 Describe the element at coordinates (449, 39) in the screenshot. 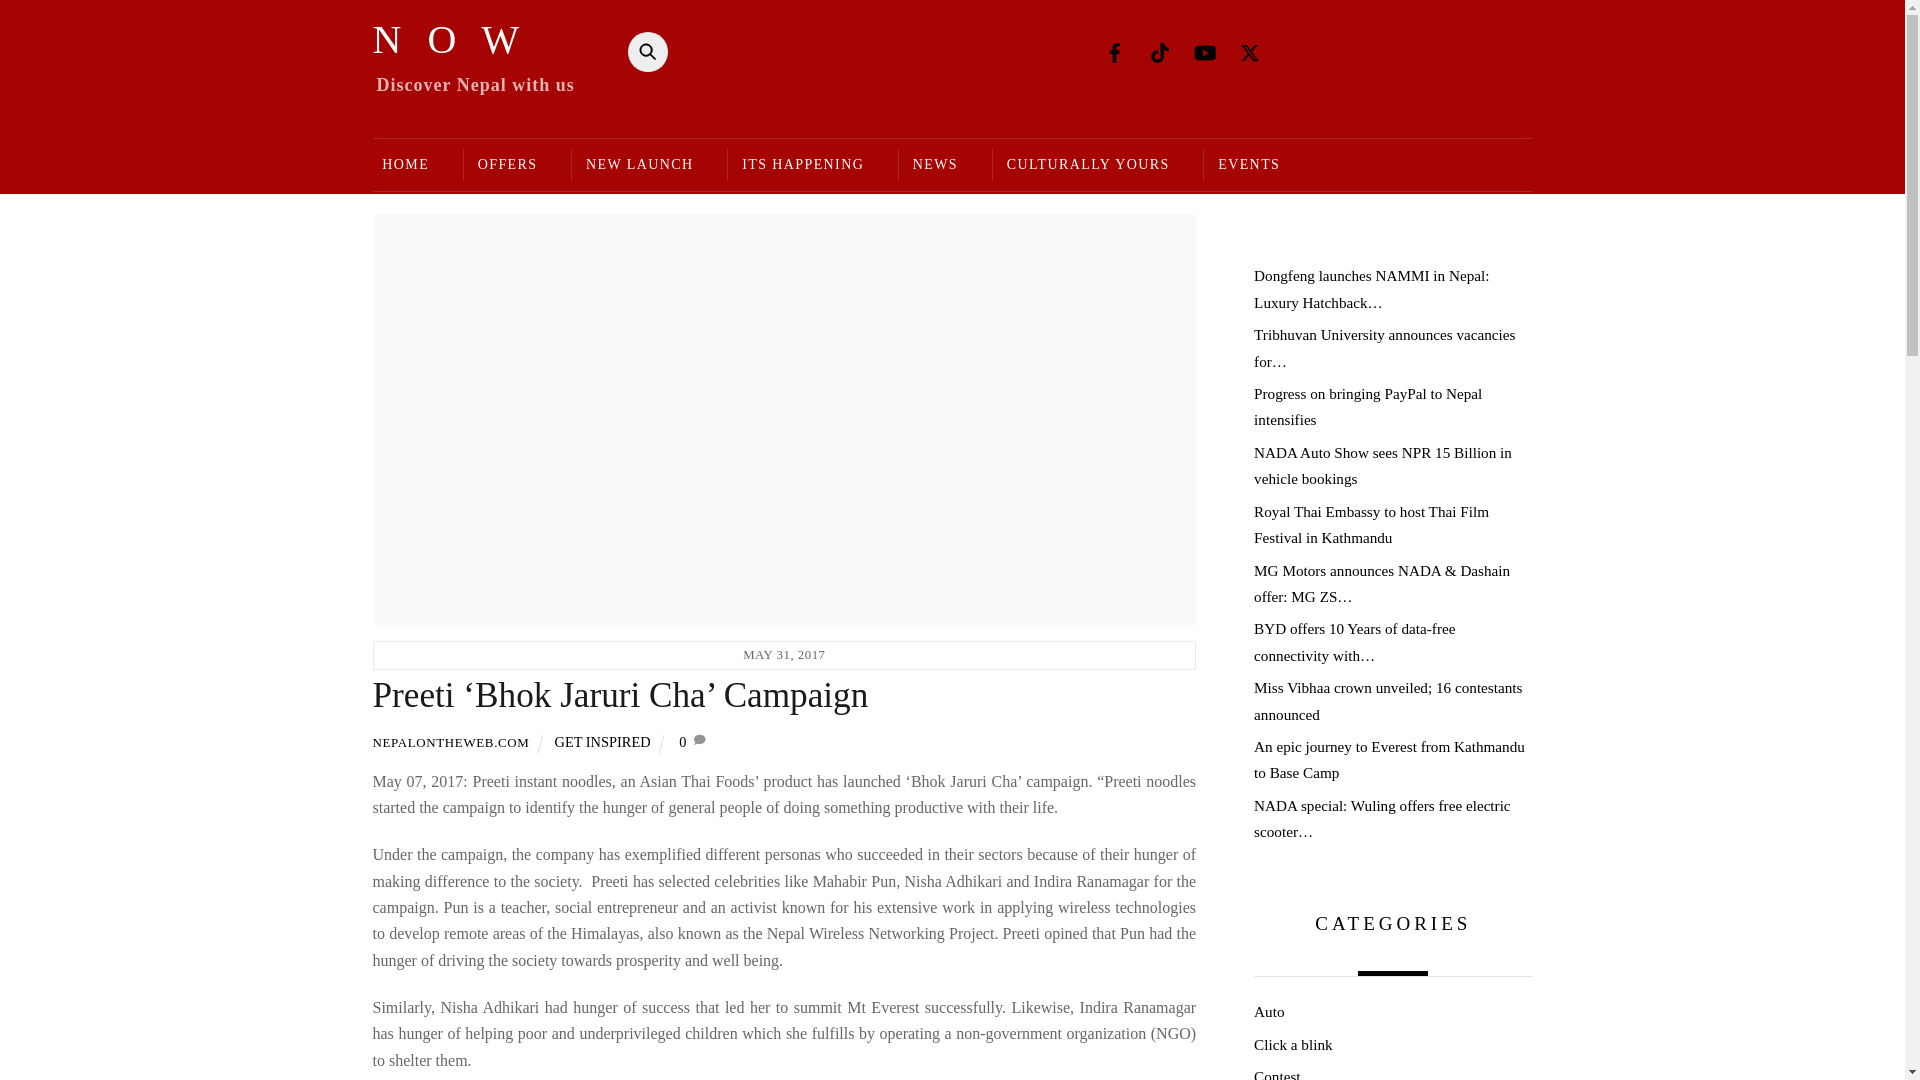

I see `N O W` at that location.